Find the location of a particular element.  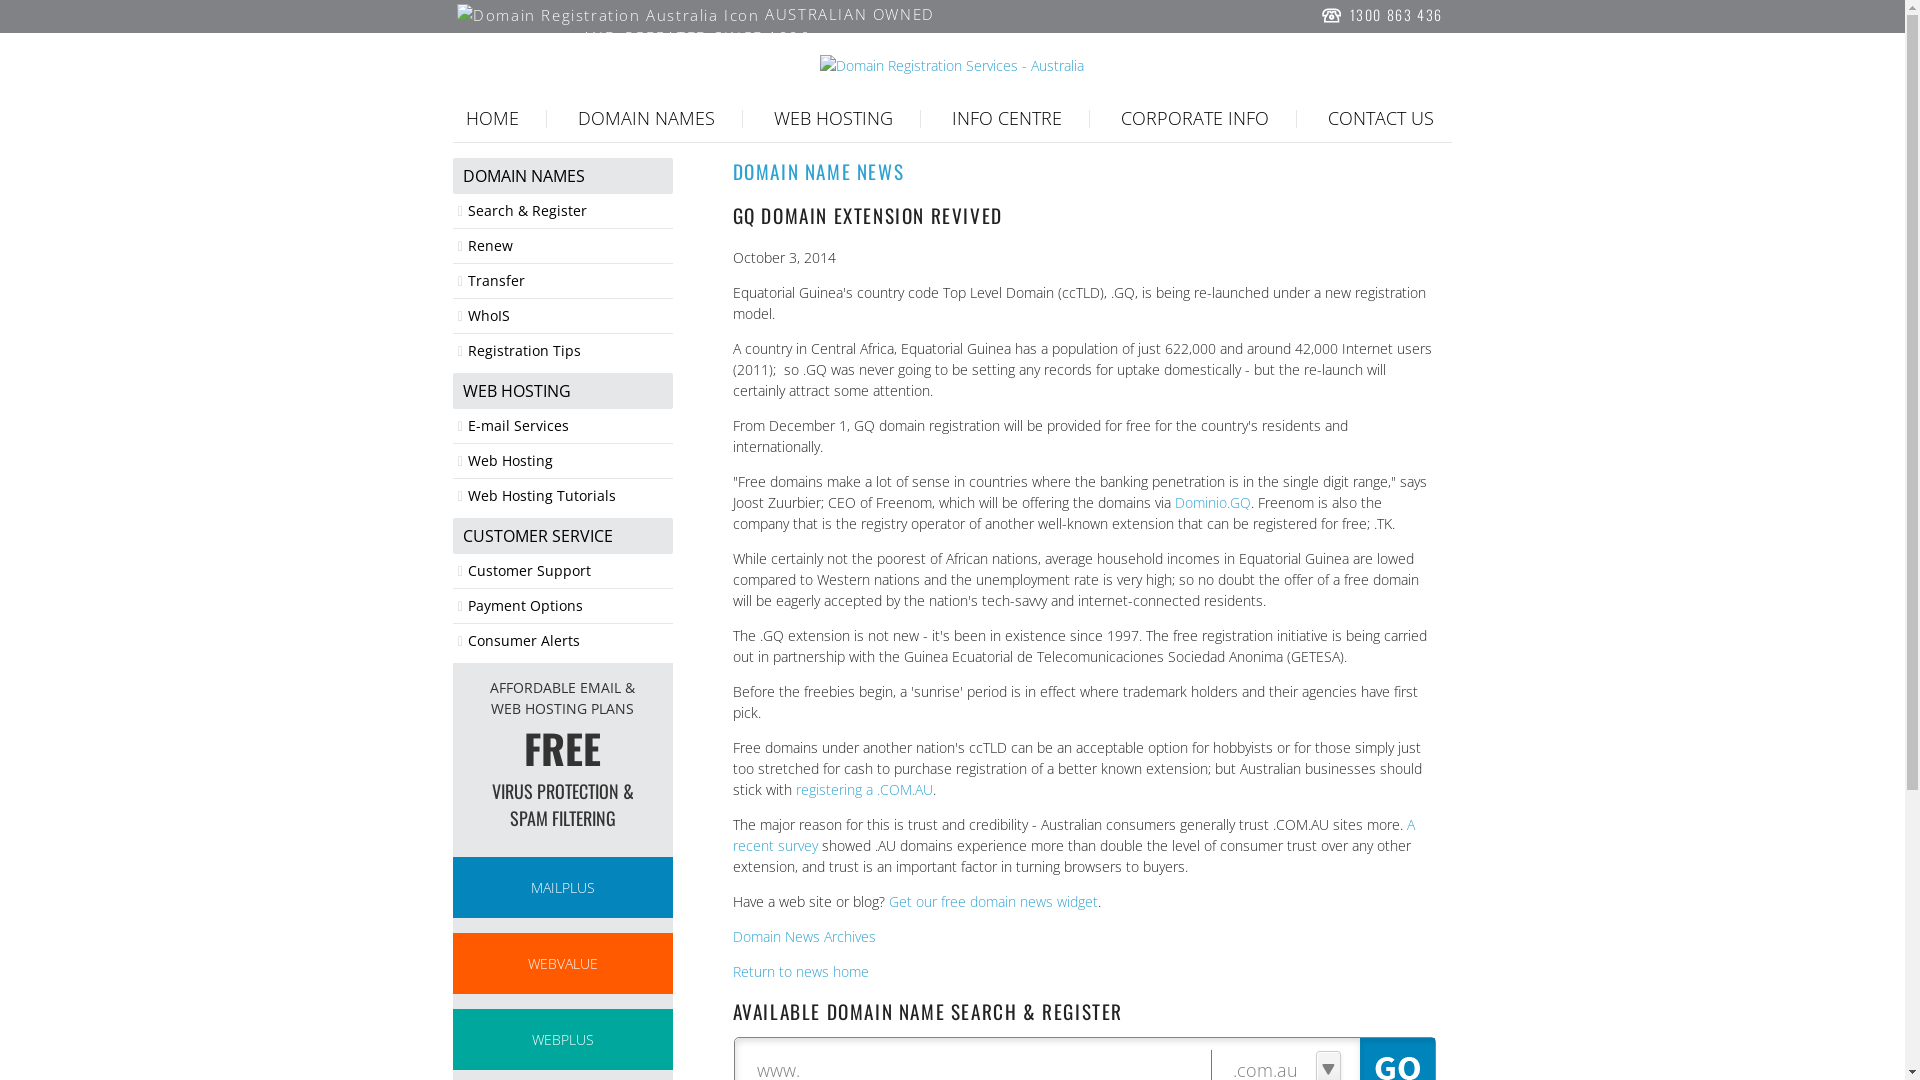

A recent survey is located at coordinates (1074, 835).